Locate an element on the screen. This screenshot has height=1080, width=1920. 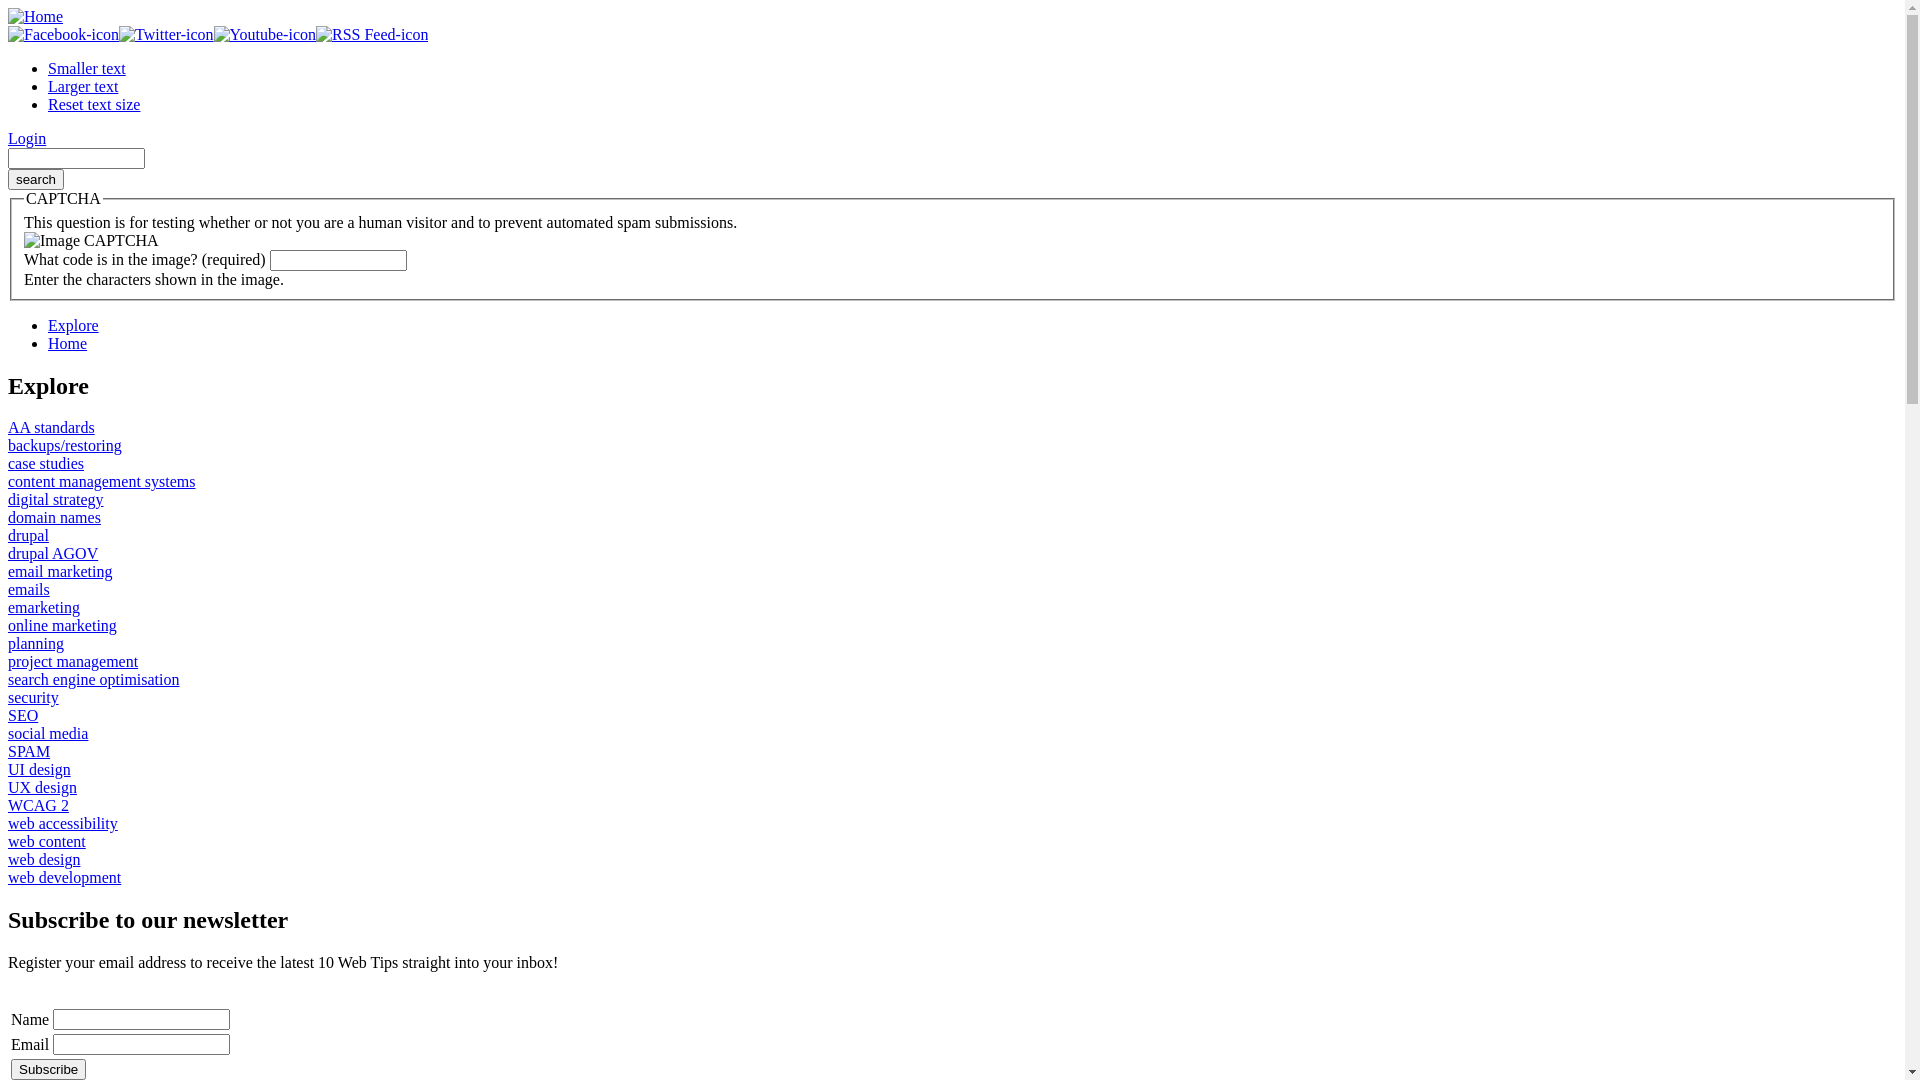
Twitter is located at coordinates (166, 35).